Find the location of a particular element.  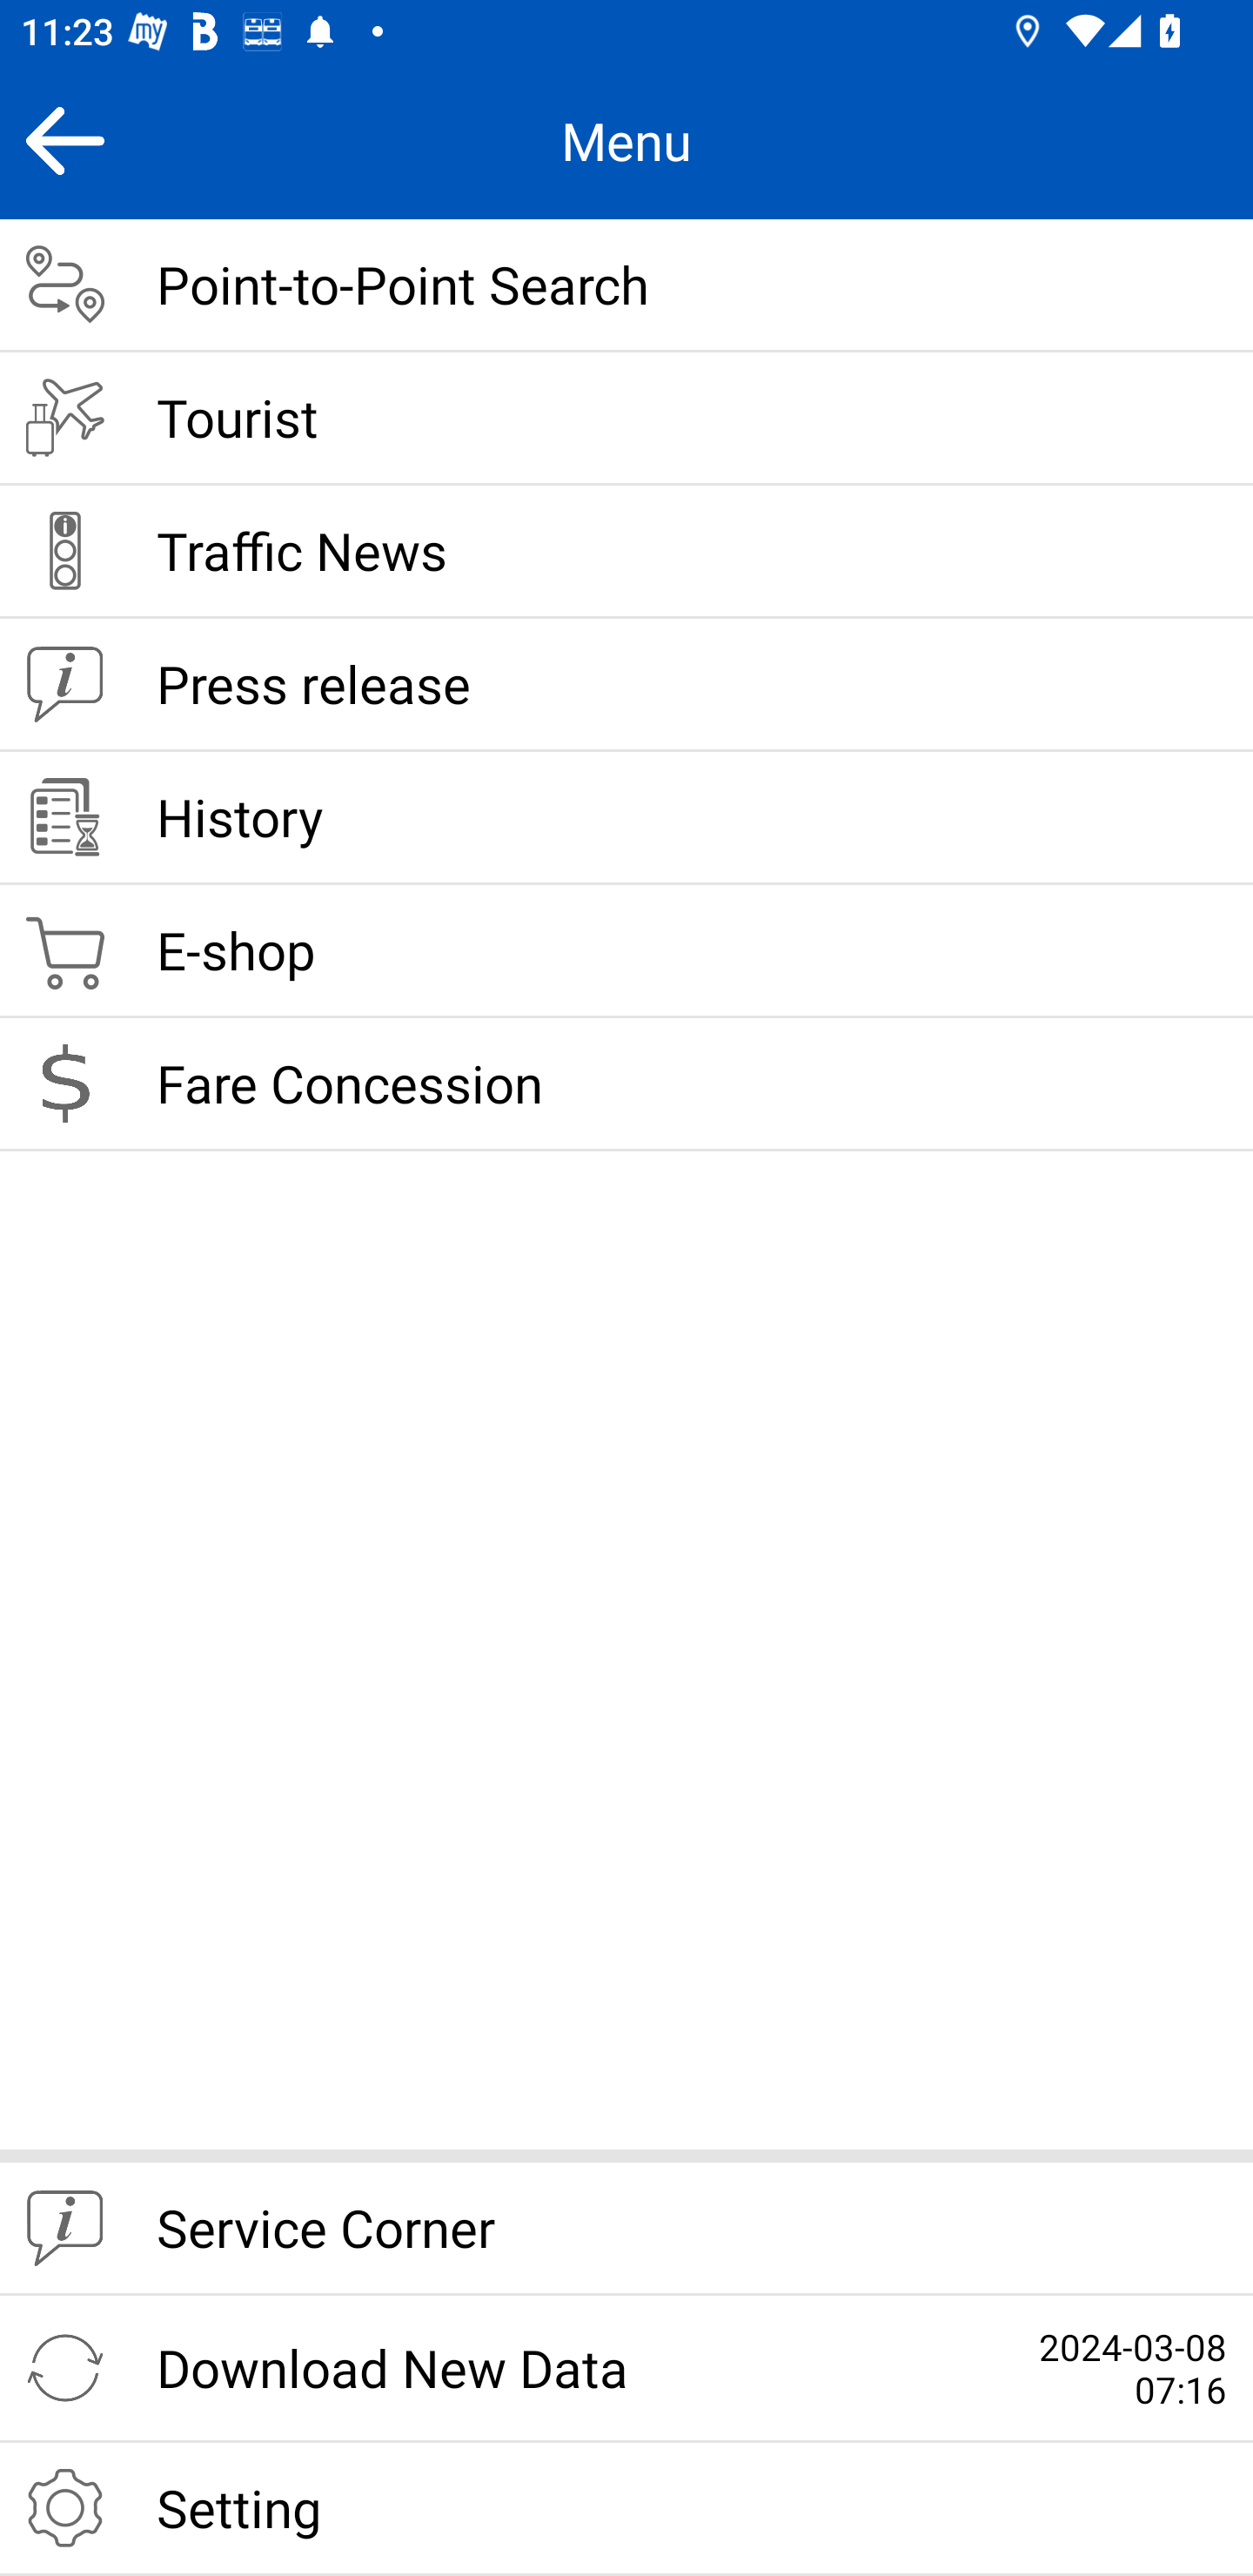

Download New Data 2024-03-08
07:16 is located at coordinates (626, 2369).